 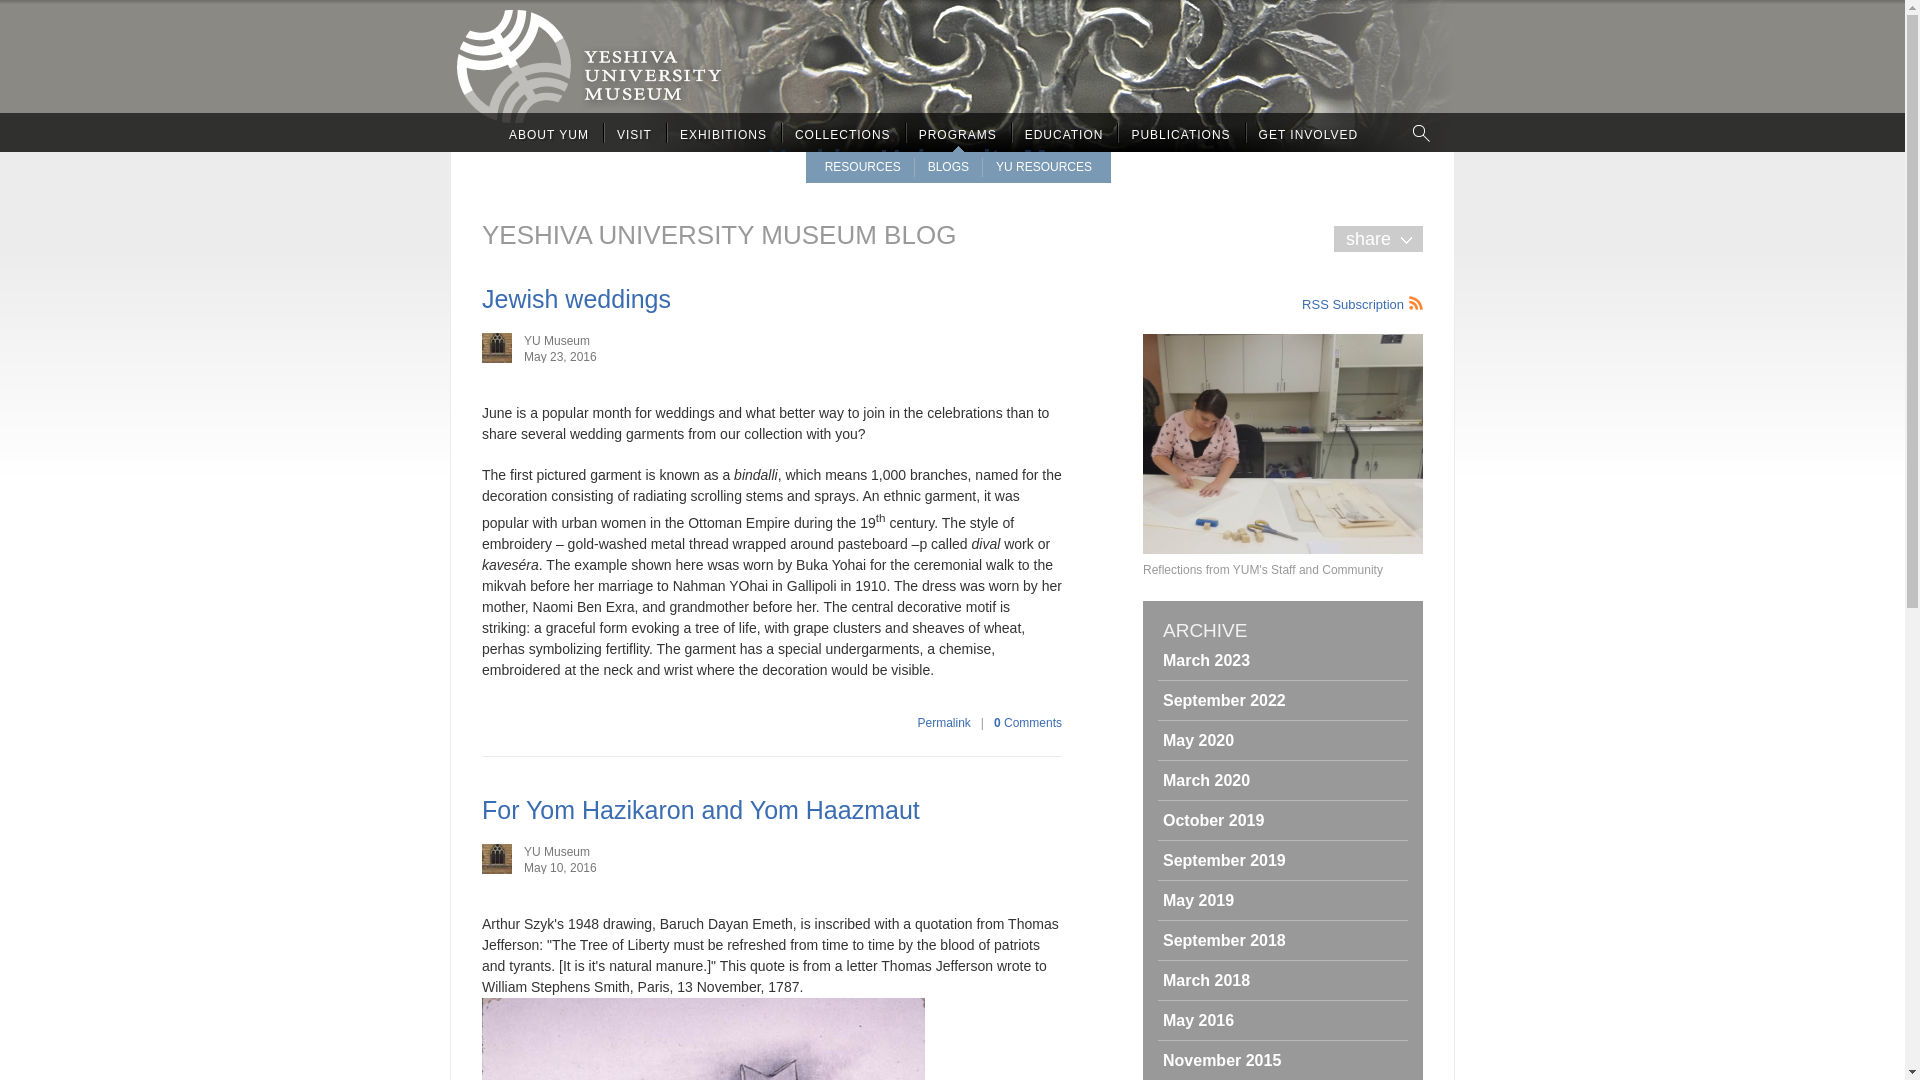 What do you see at coordinates (1362, 302) in the screenshot?
I see `RSS Feed` at bounding box center [1362, 302].